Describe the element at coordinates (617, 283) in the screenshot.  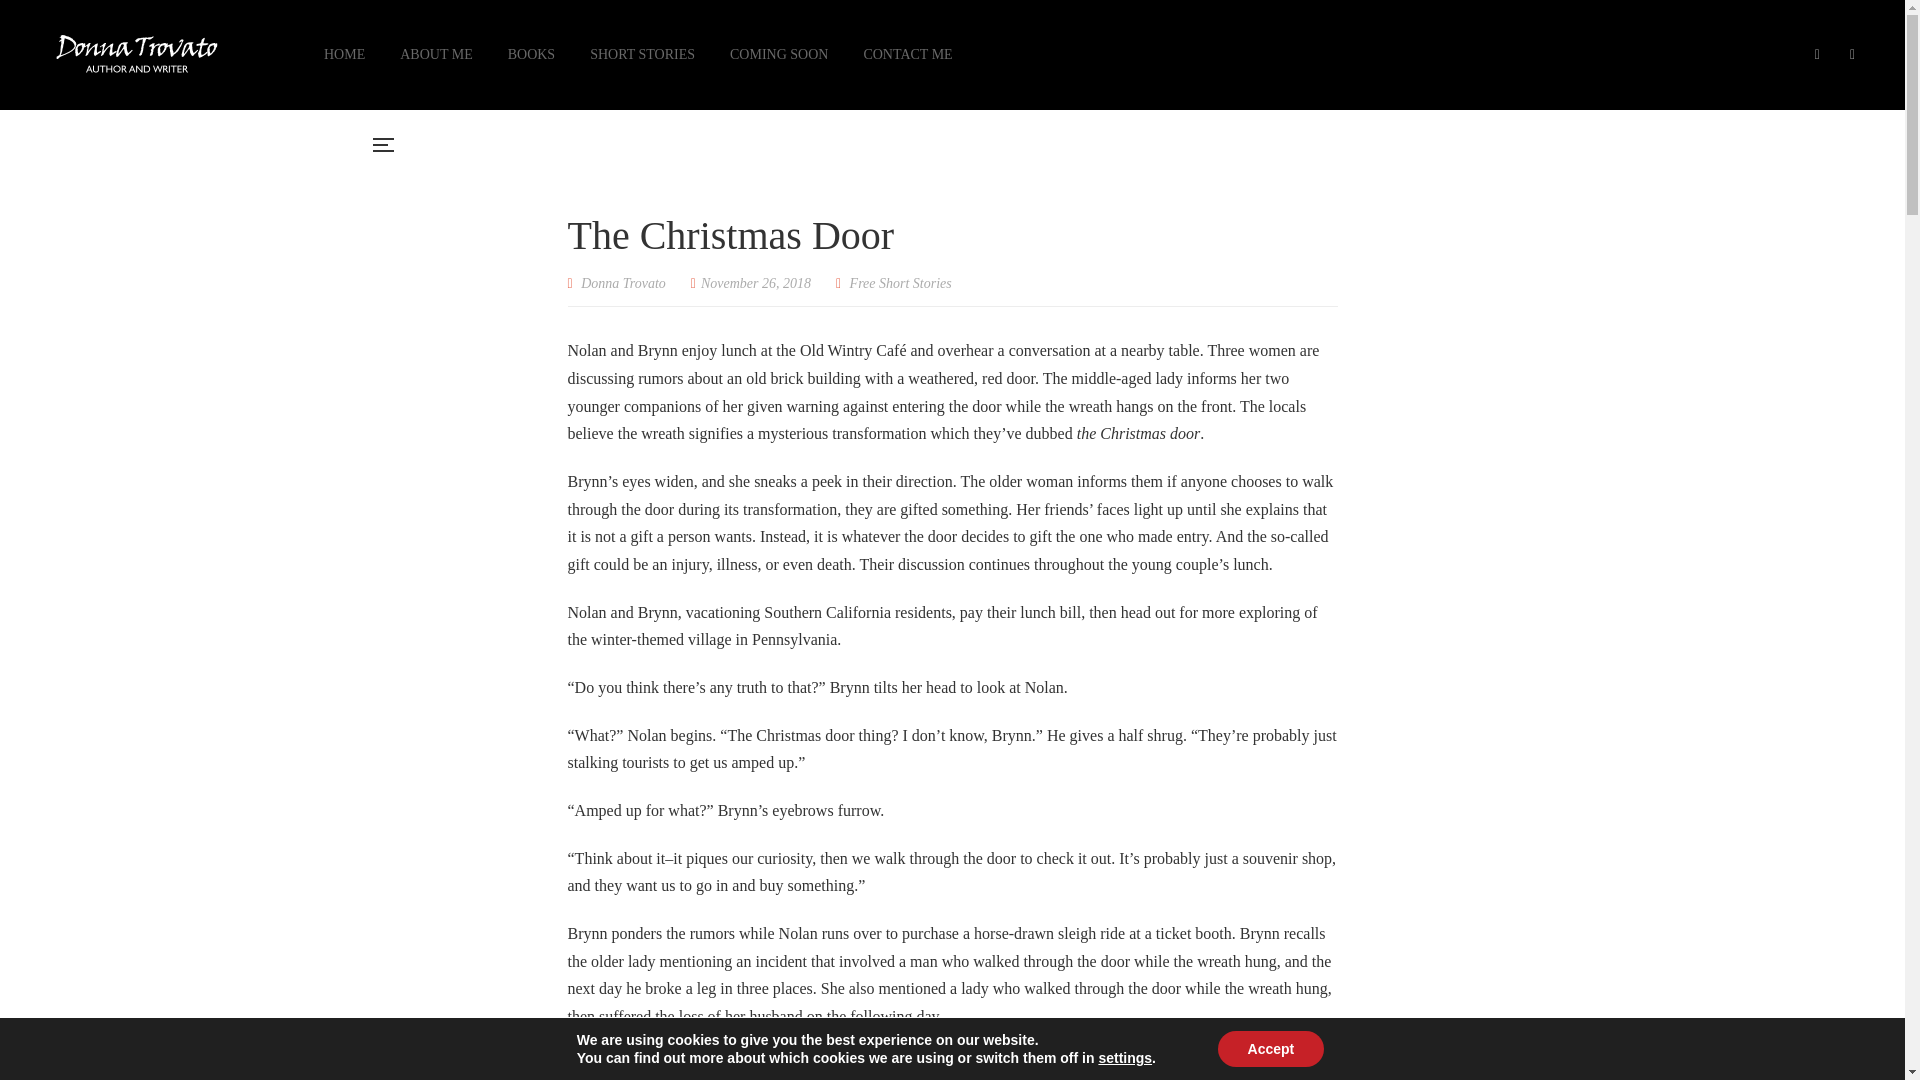
I see `Browse Author Articles` at that location.